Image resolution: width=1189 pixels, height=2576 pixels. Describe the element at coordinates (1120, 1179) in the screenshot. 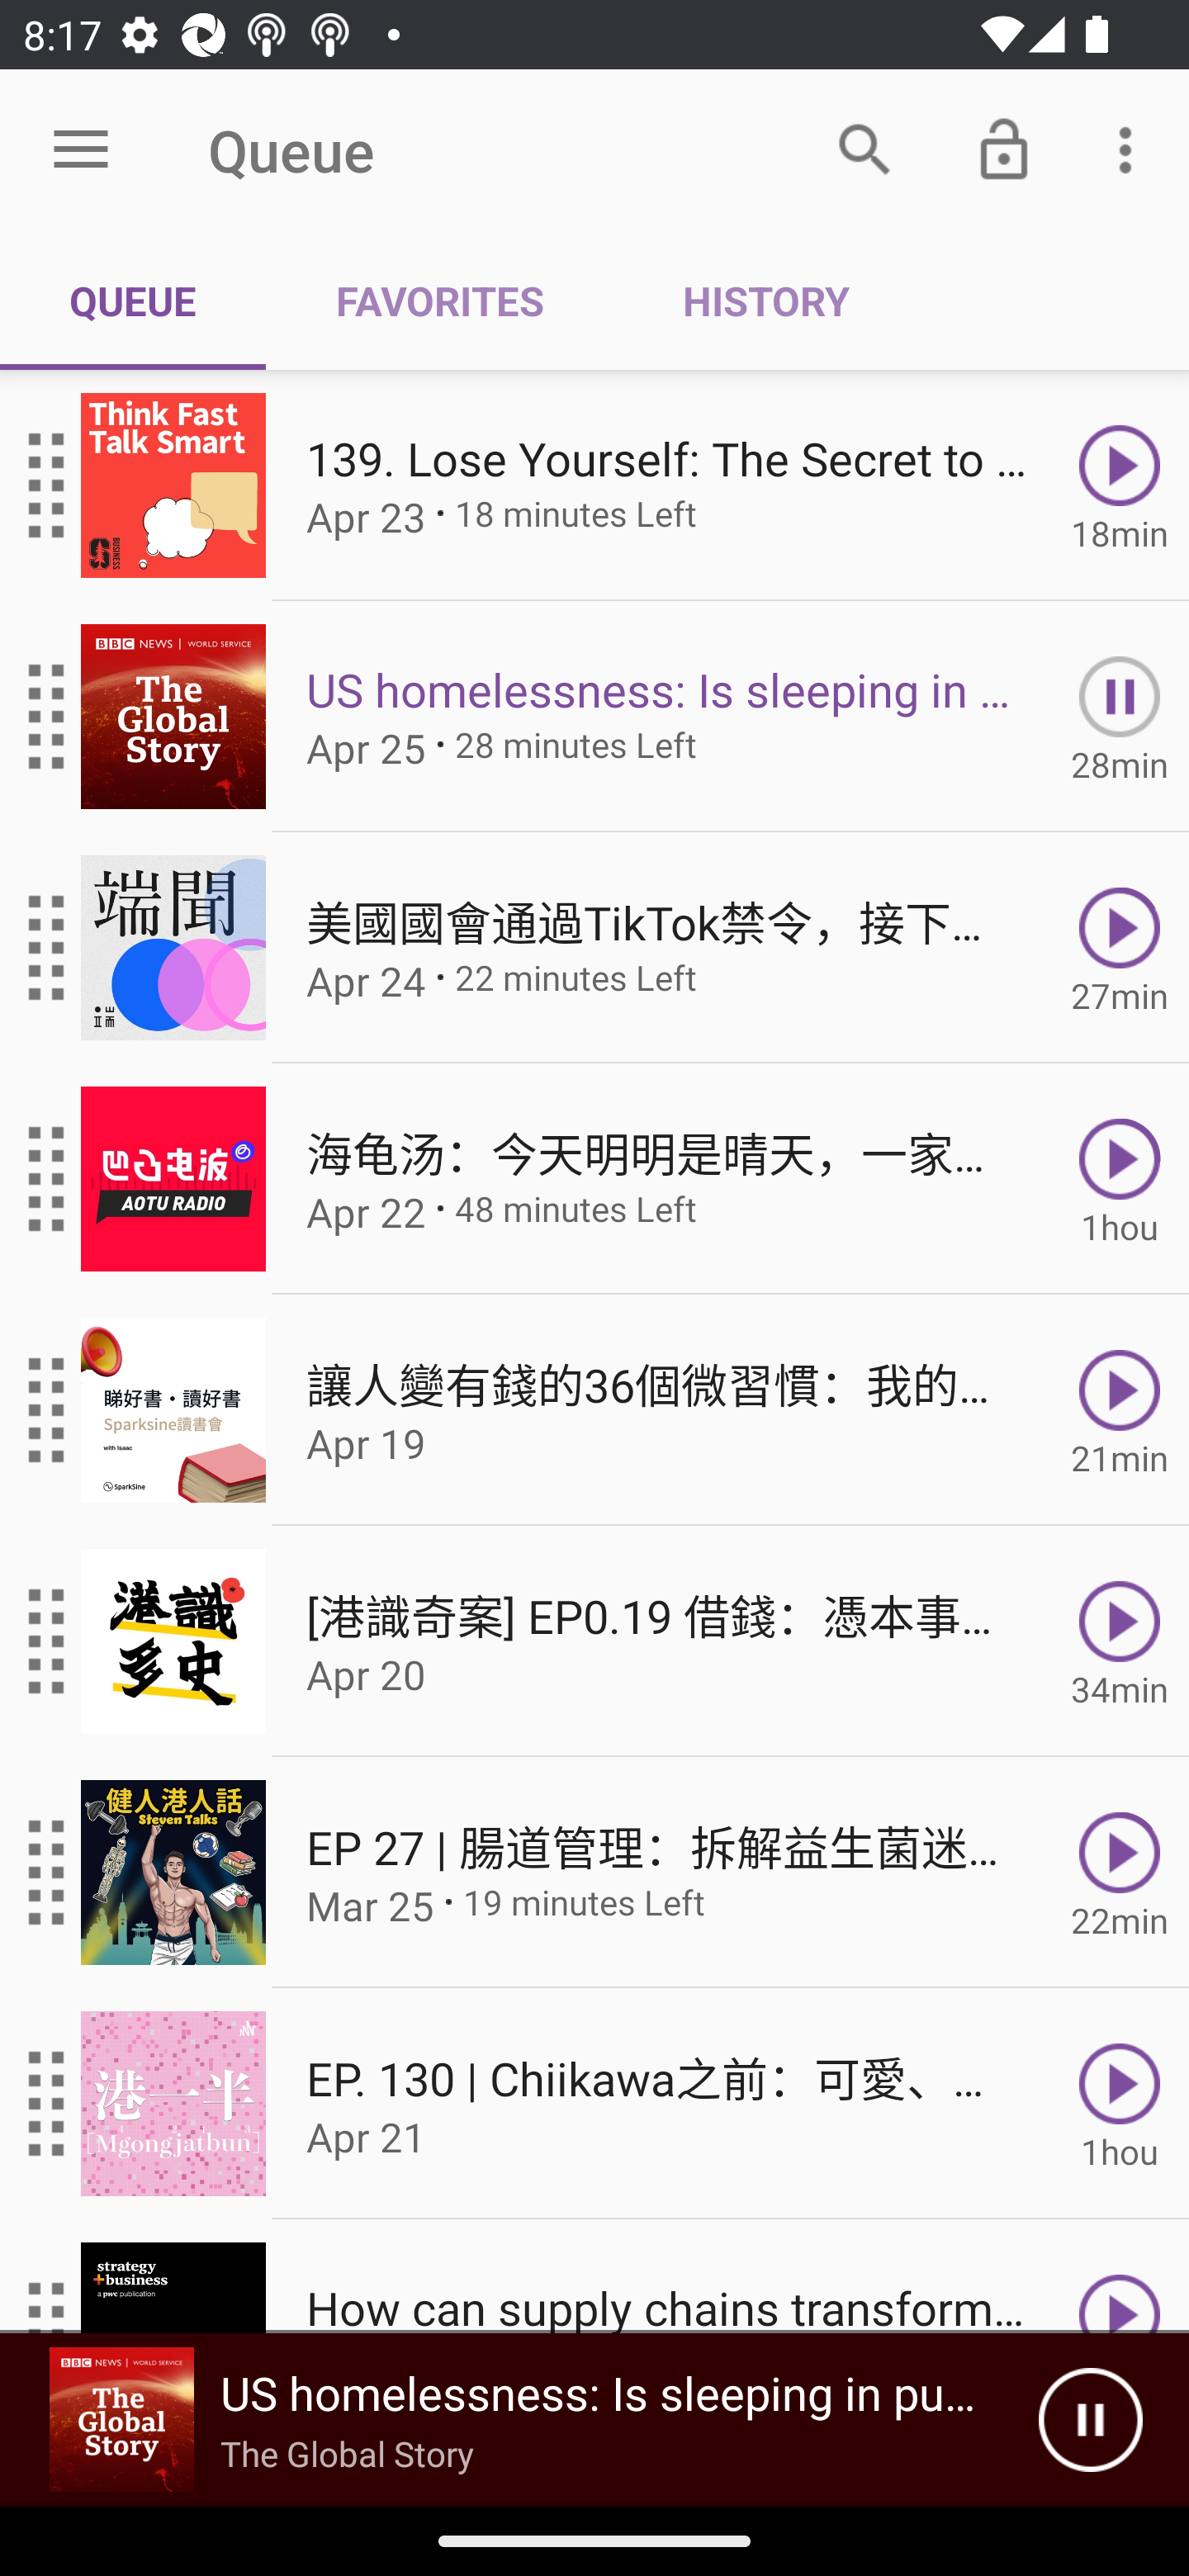

I see `Play 1hou` at that location.